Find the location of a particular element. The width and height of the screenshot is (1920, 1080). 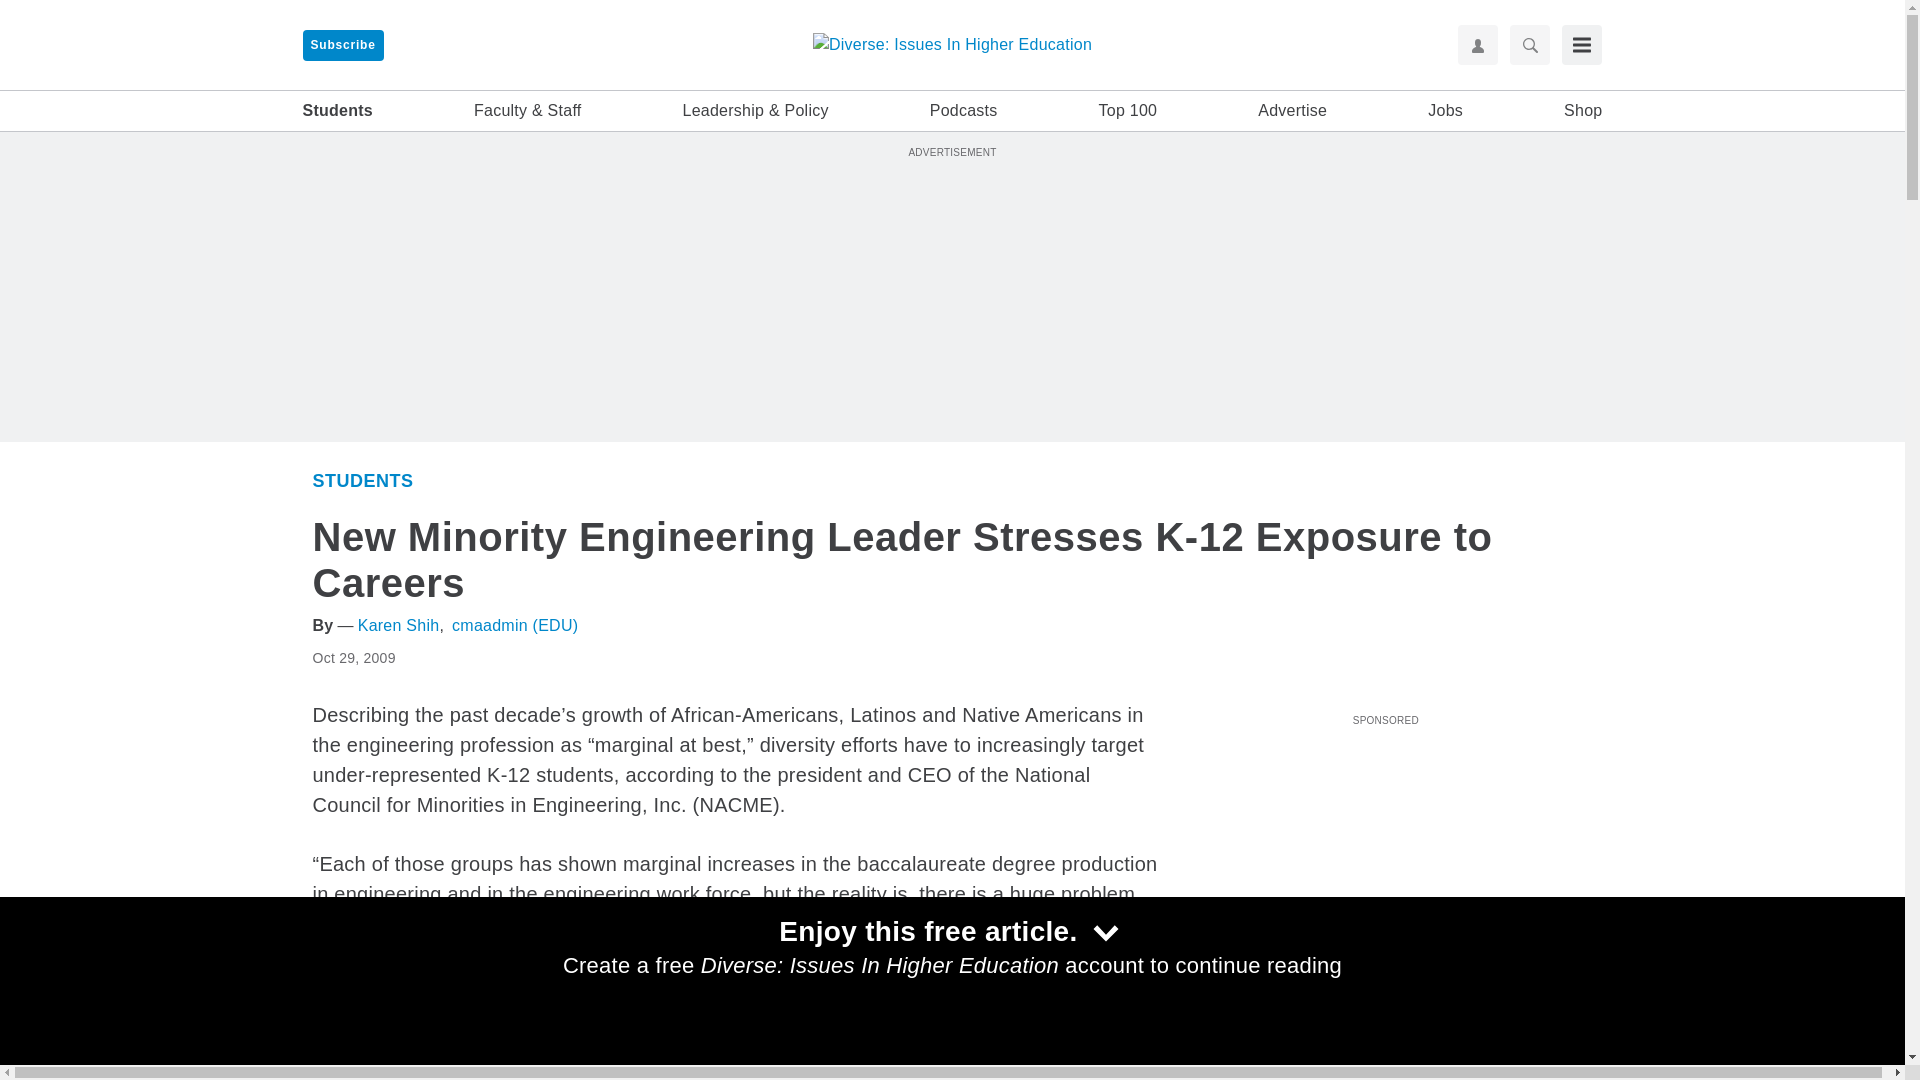

Students is located at coordinates (1218, 1070).